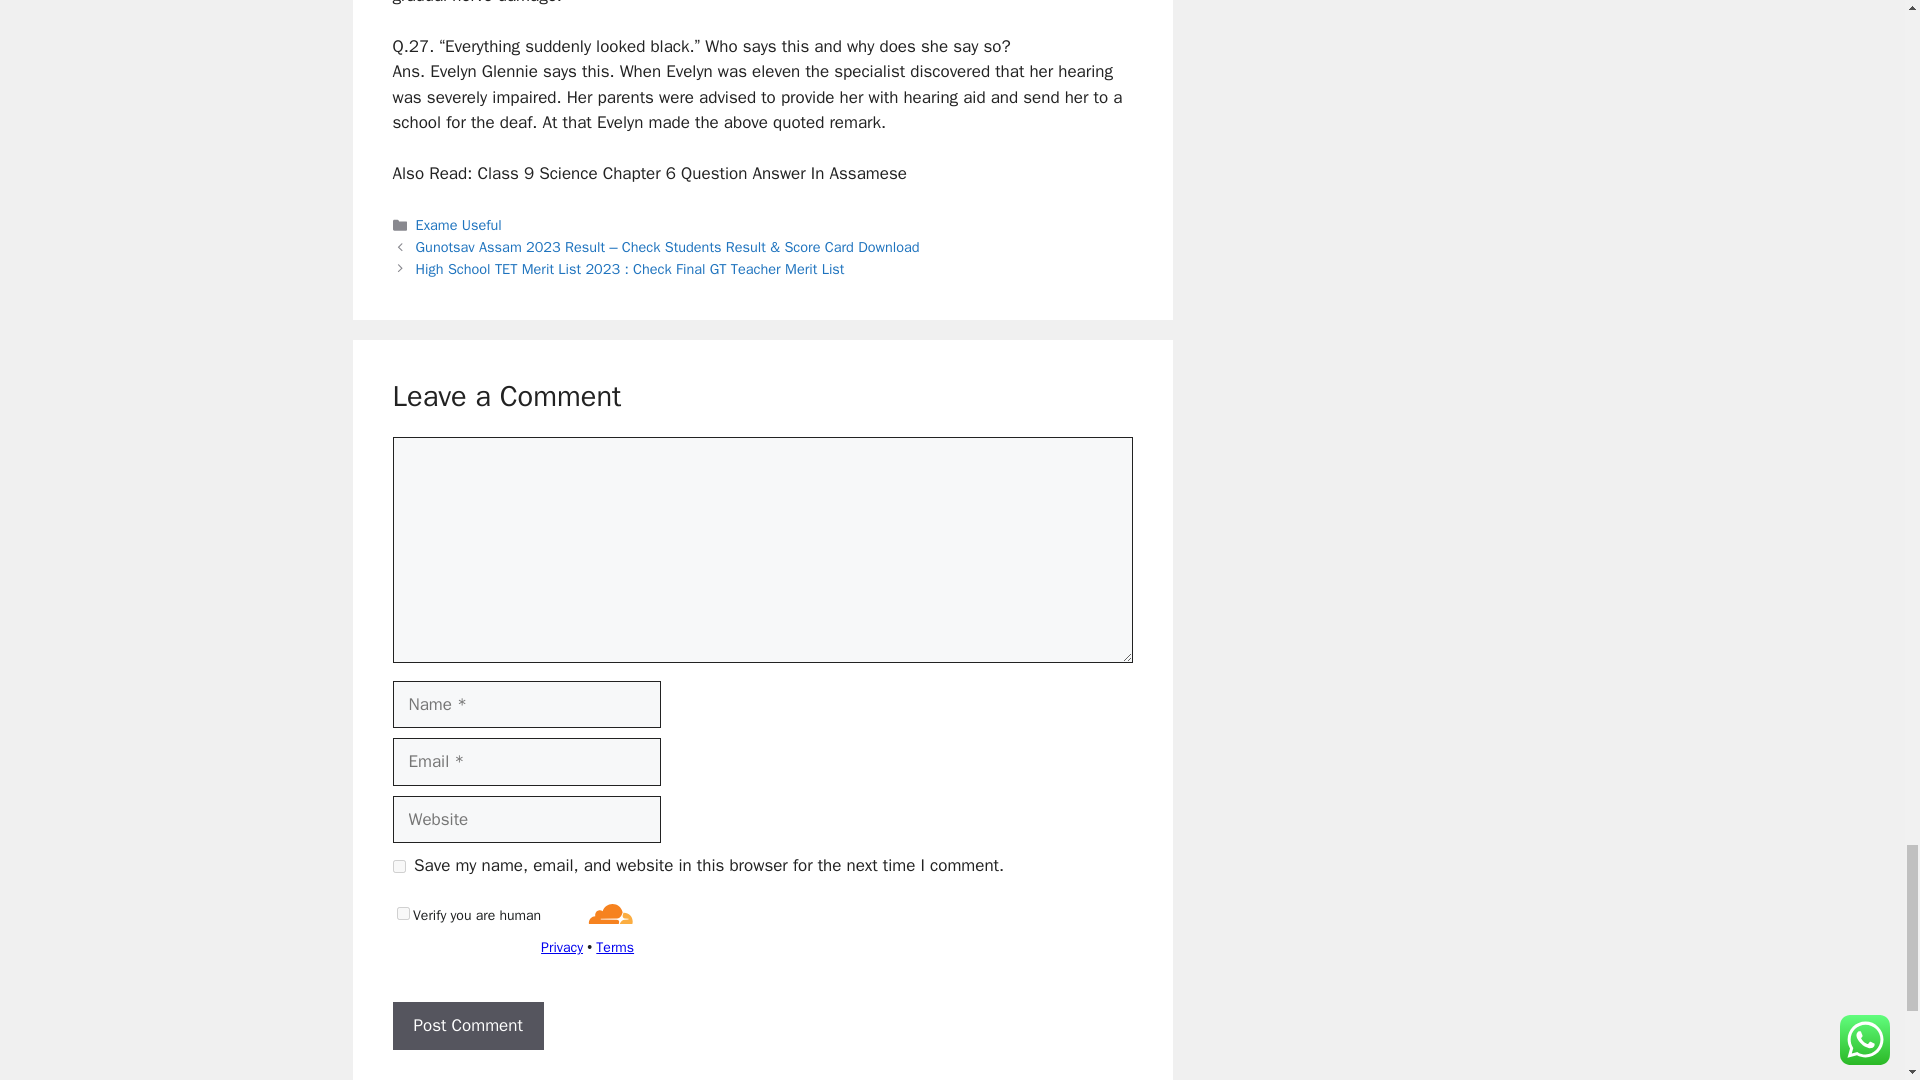  What do you see at coordinates (398, 866) in the screenshot?
I see `yes` at bounding box center [398, 866].